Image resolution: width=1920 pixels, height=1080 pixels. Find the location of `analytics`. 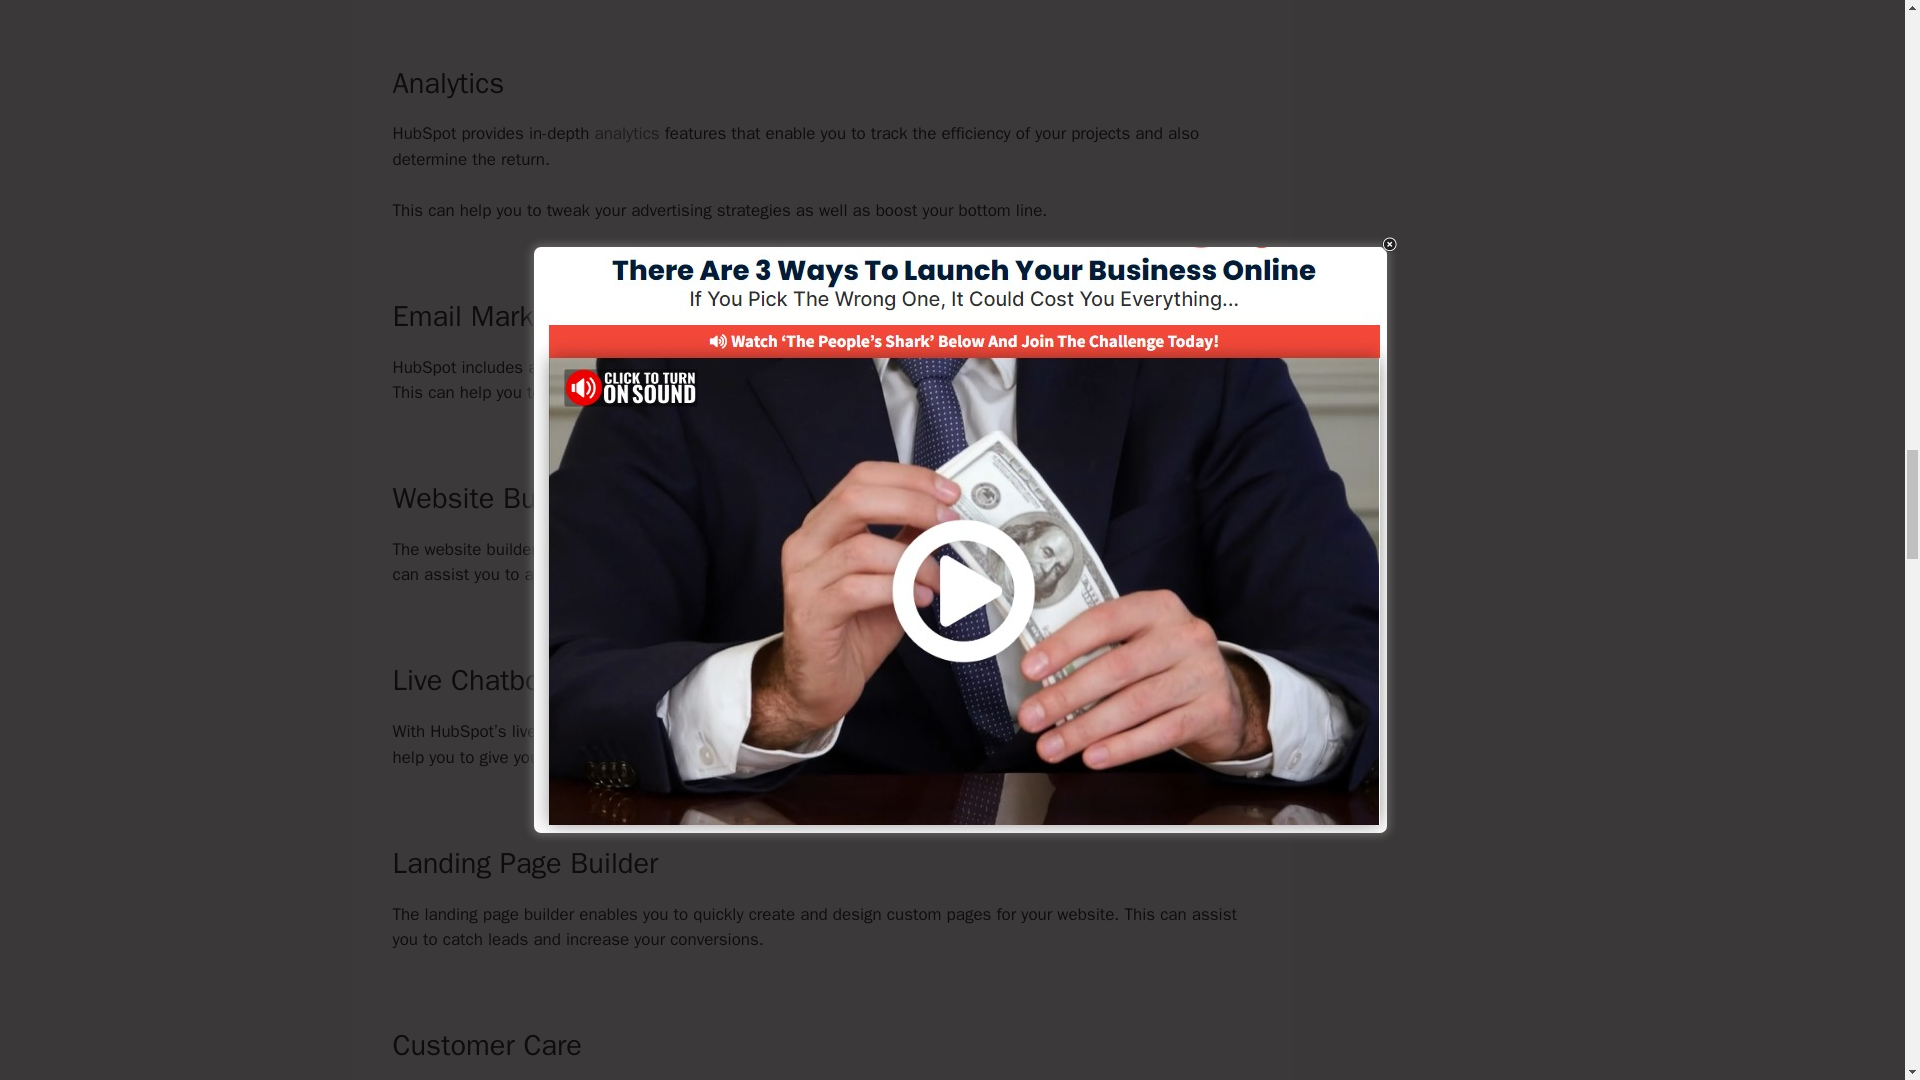

analytics is located at coordinates (626, 133).